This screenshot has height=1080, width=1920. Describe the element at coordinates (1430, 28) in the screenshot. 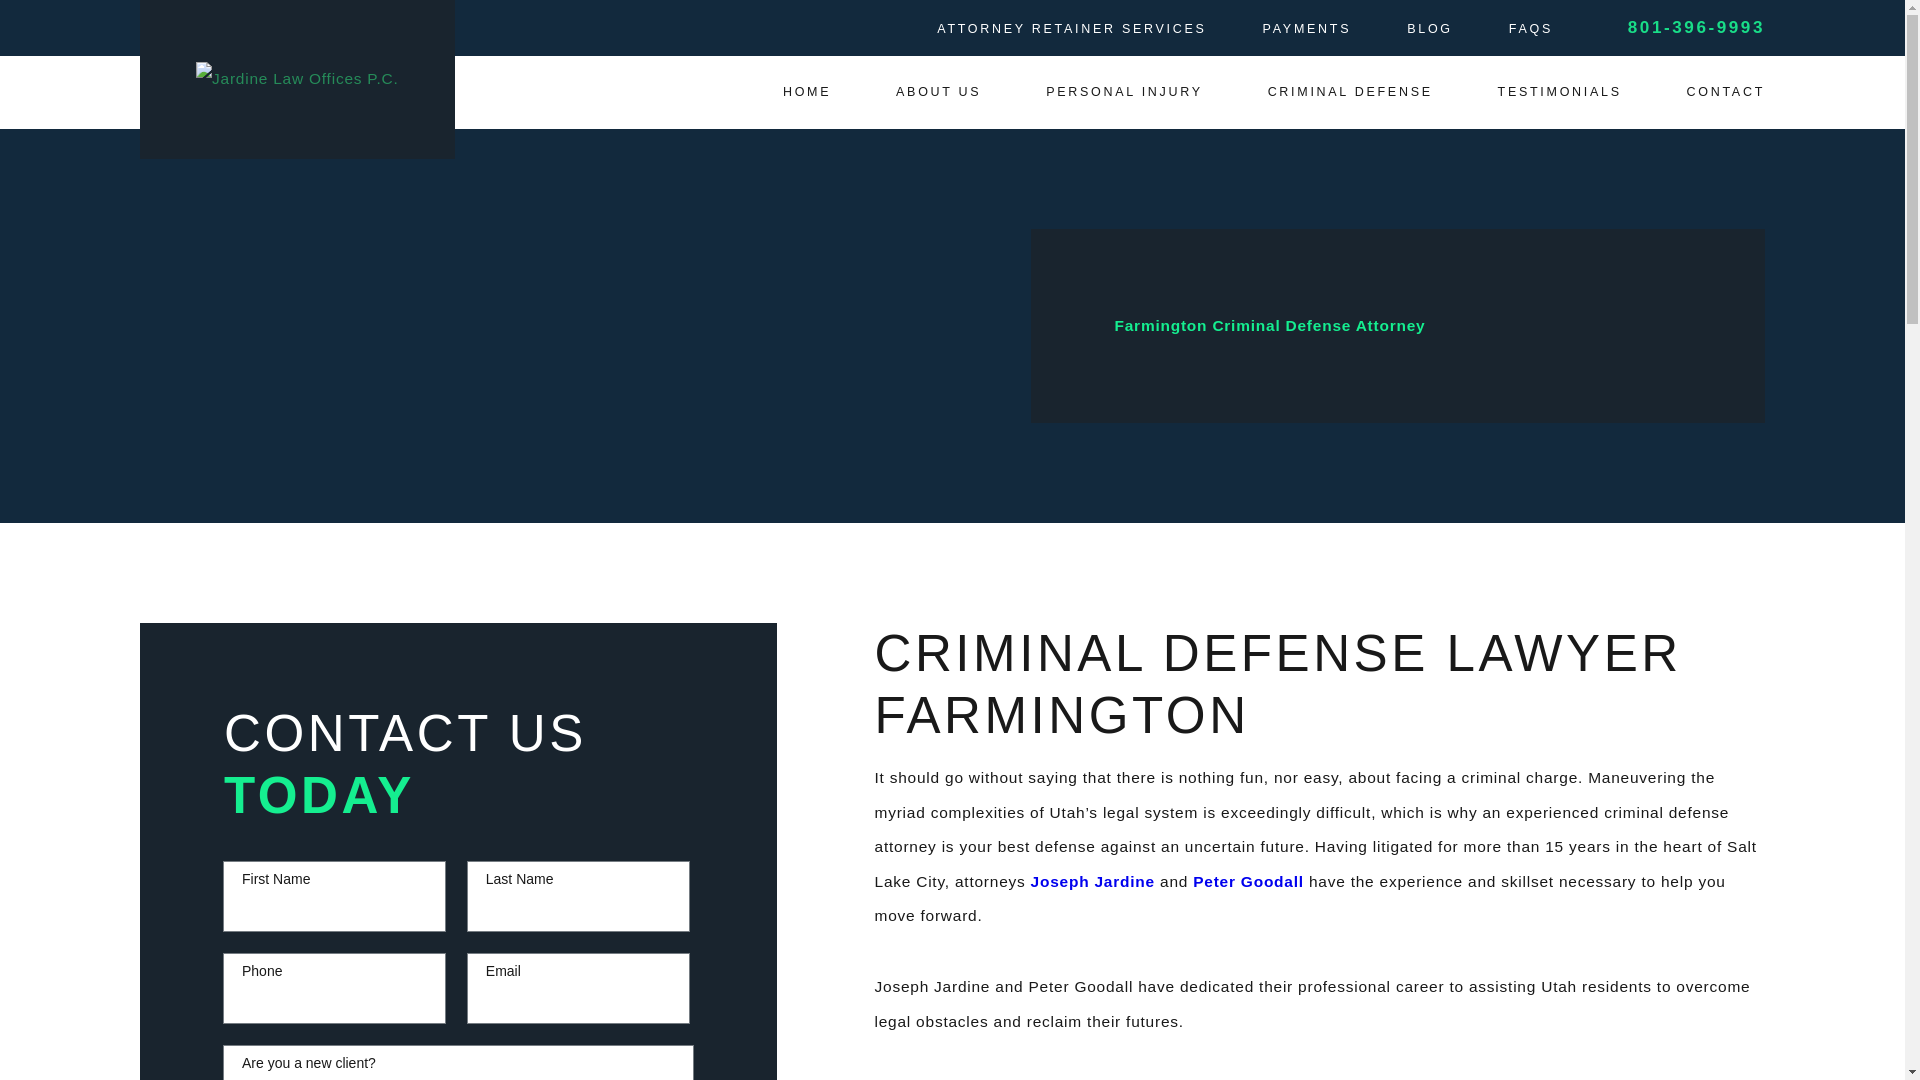

I see `BLOG` at that location.